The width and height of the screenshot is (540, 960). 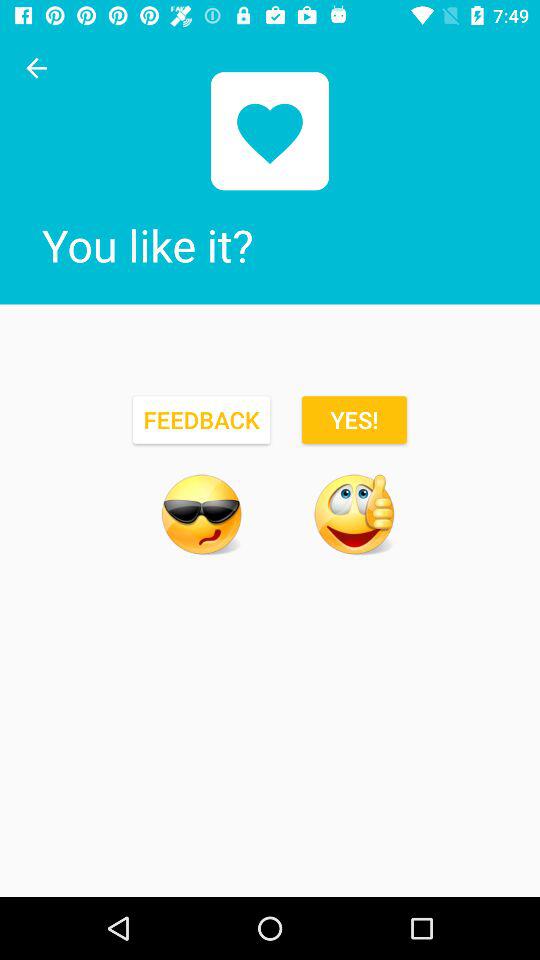 I want to click on go back to previous screen, so click(x=36, y=68).